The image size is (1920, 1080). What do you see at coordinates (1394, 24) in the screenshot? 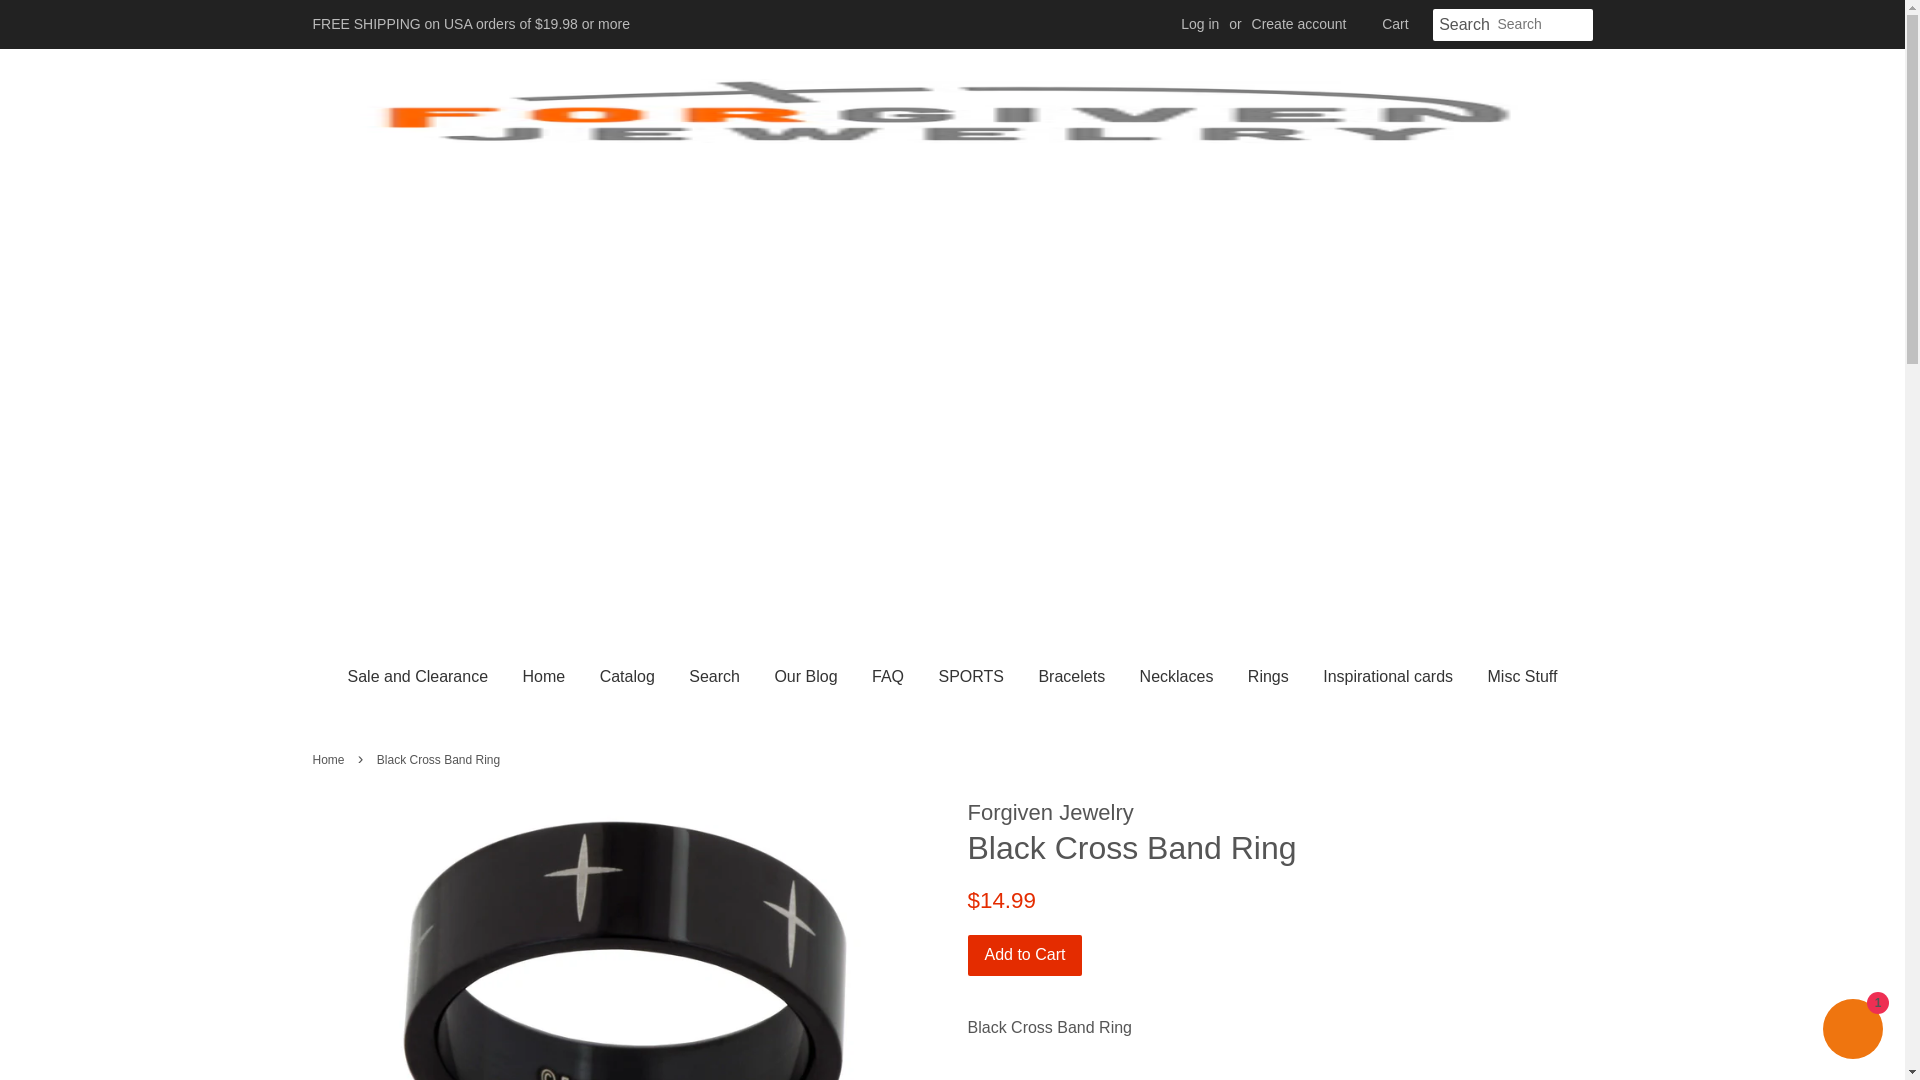
I see `Cart` at bounding box center [1394, 24].